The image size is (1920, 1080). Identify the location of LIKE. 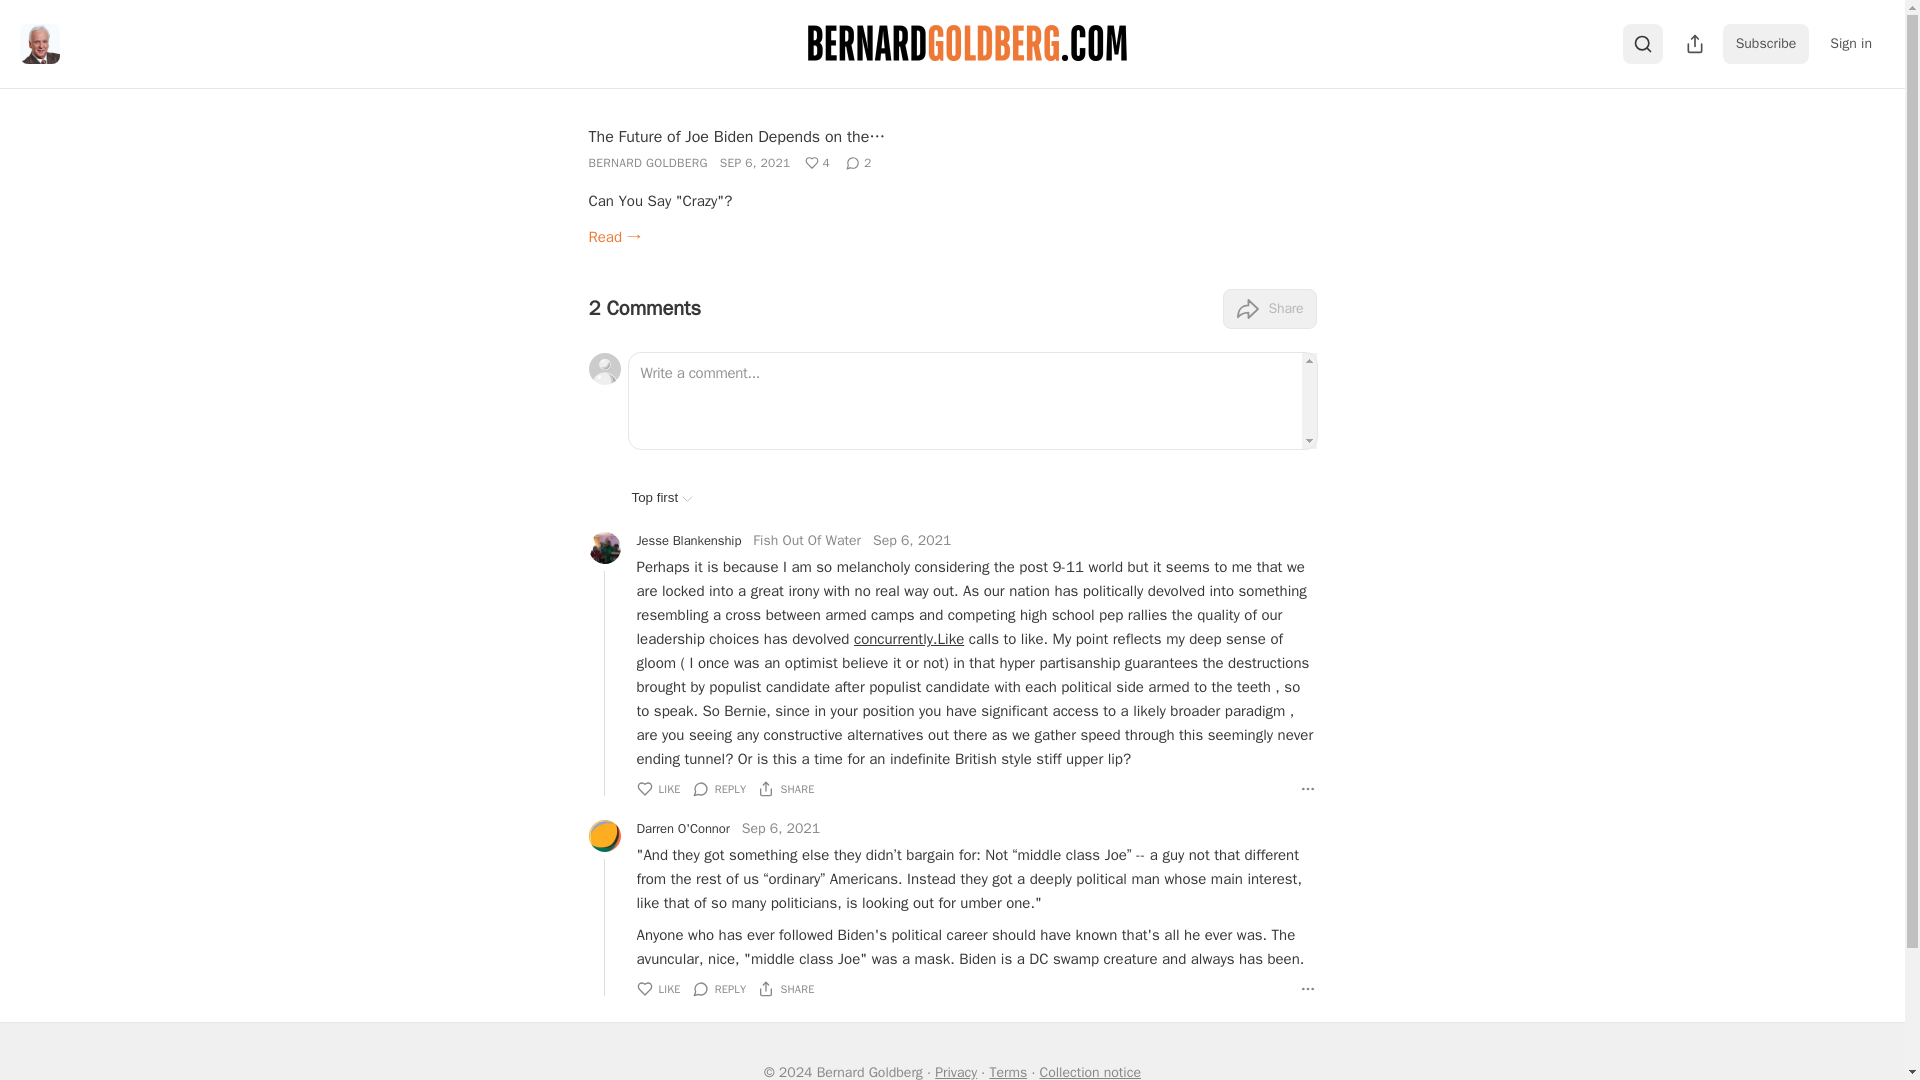
(657, 988).